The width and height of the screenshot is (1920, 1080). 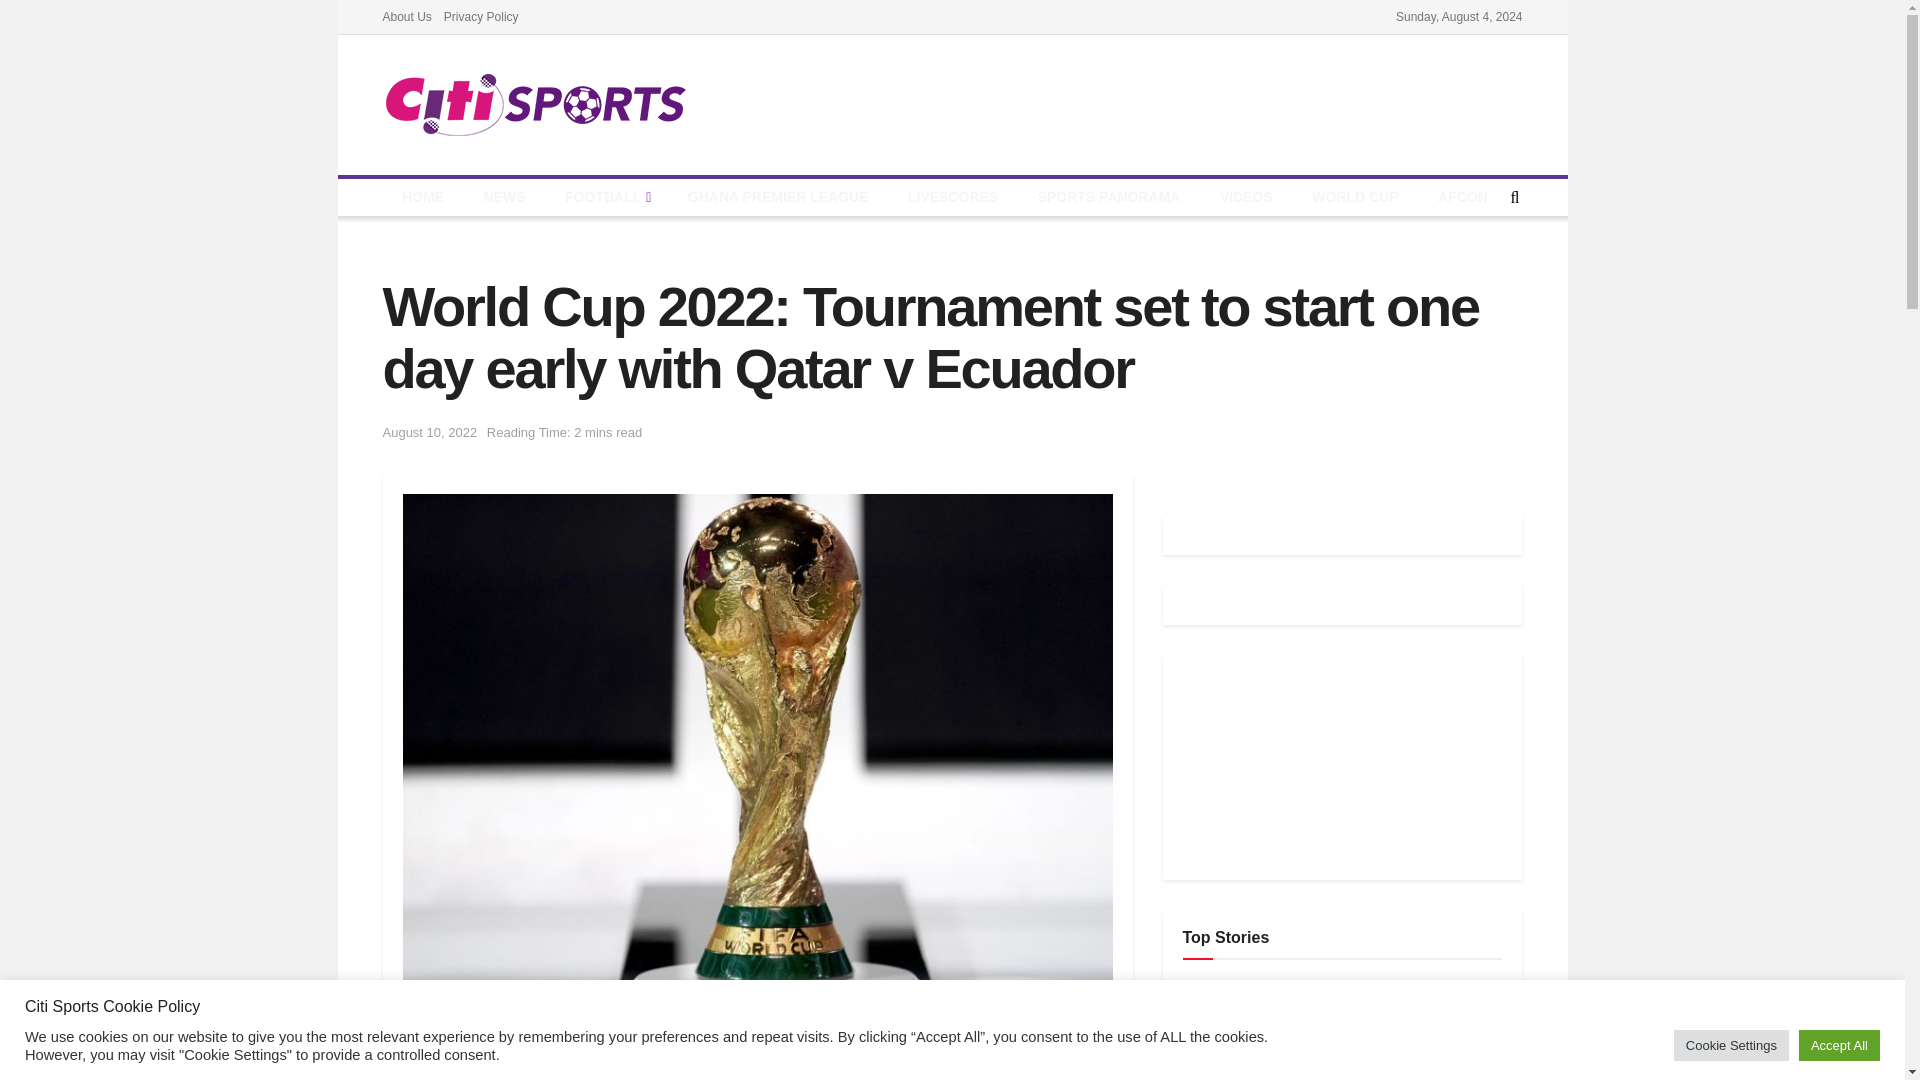 I want to click on FOOTBALL, so click(x=606, y=198).